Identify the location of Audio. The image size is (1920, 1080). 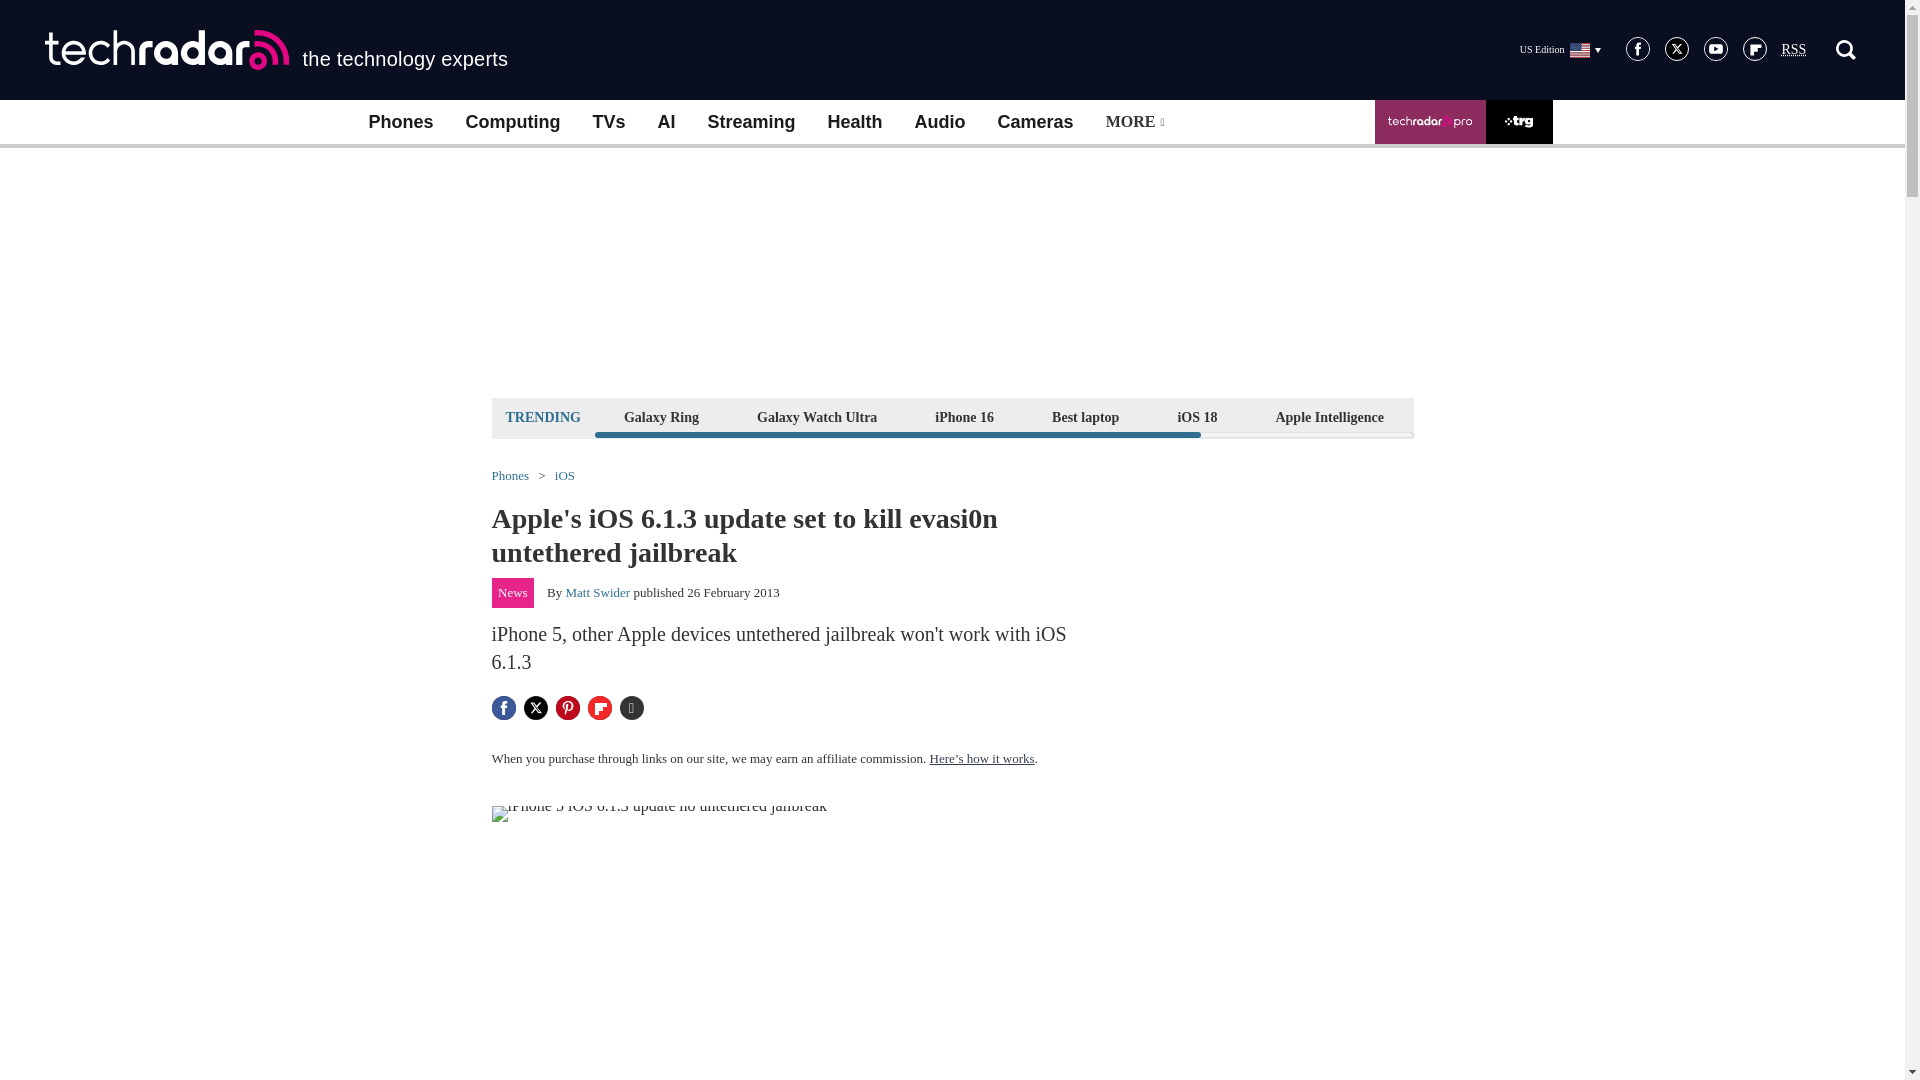
(940, 122).